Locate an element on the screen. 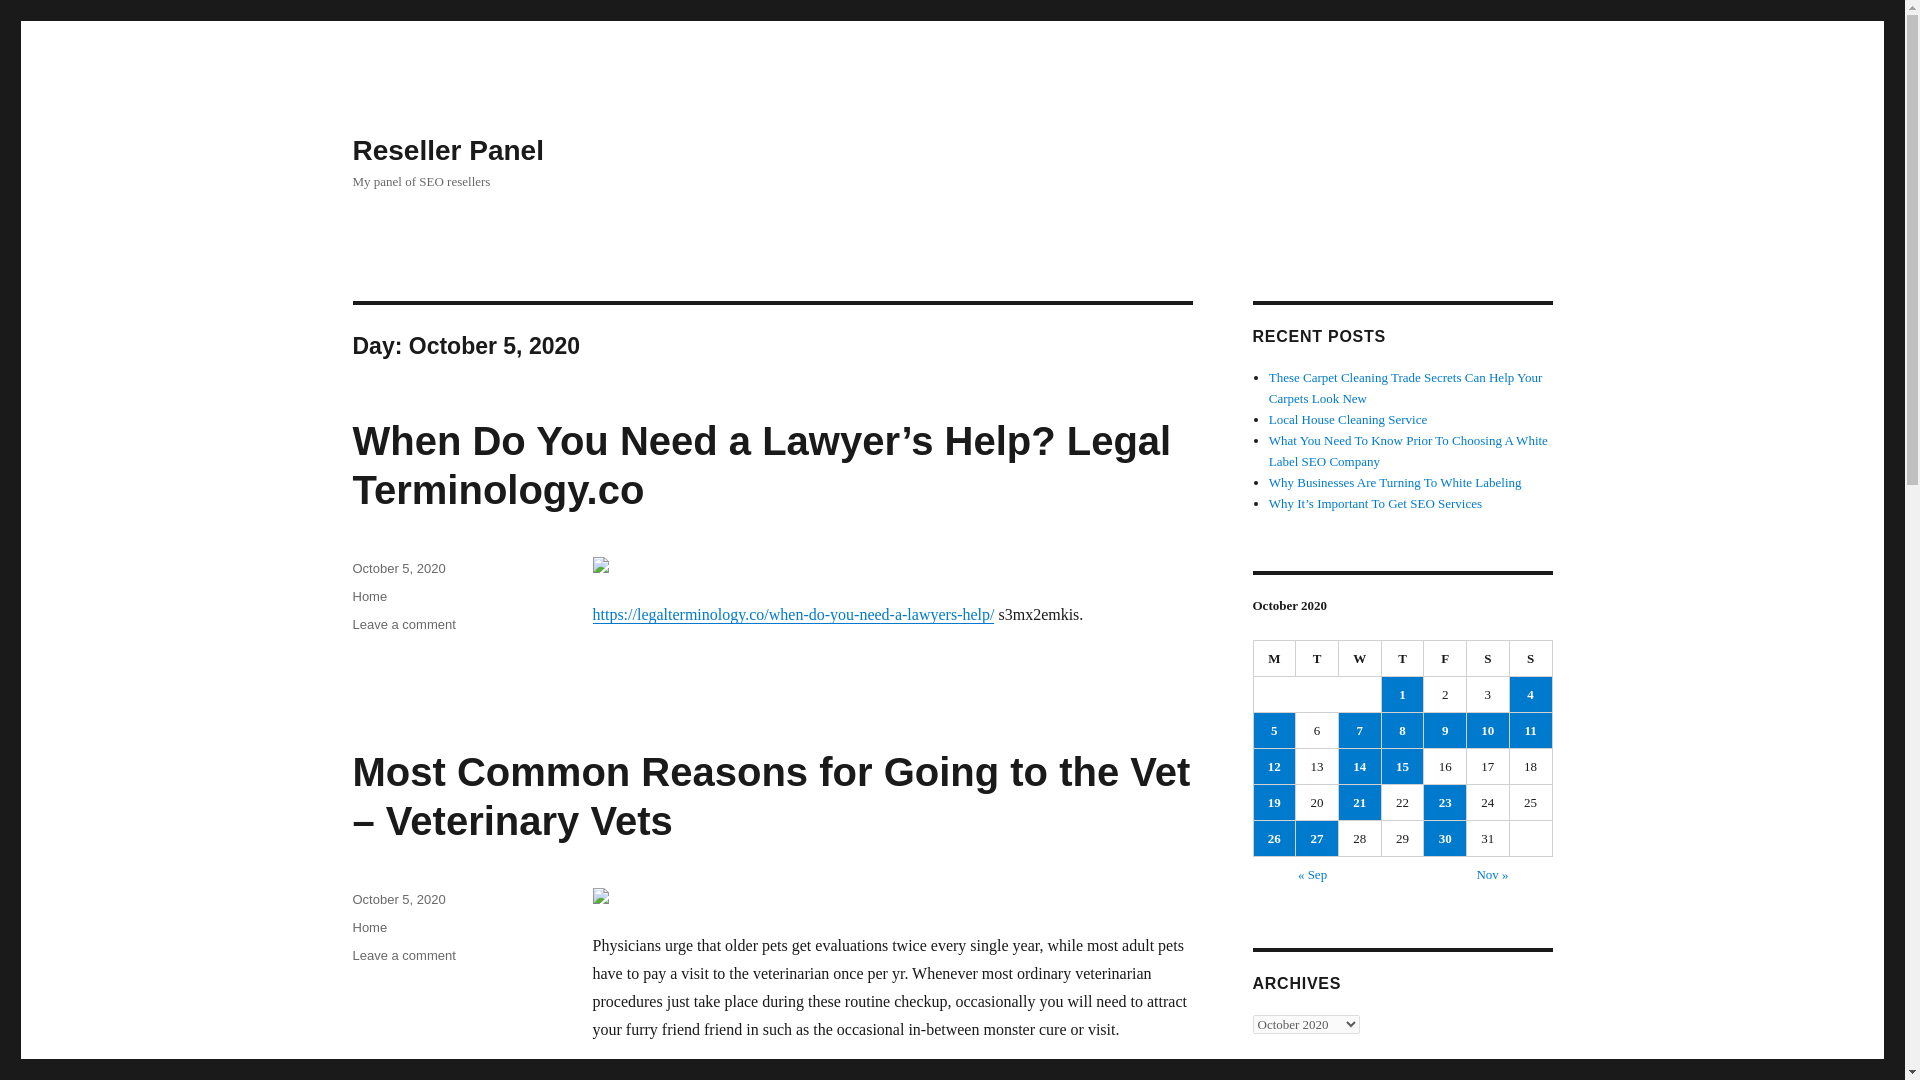  Monday is located at coordinates (1275, 659).